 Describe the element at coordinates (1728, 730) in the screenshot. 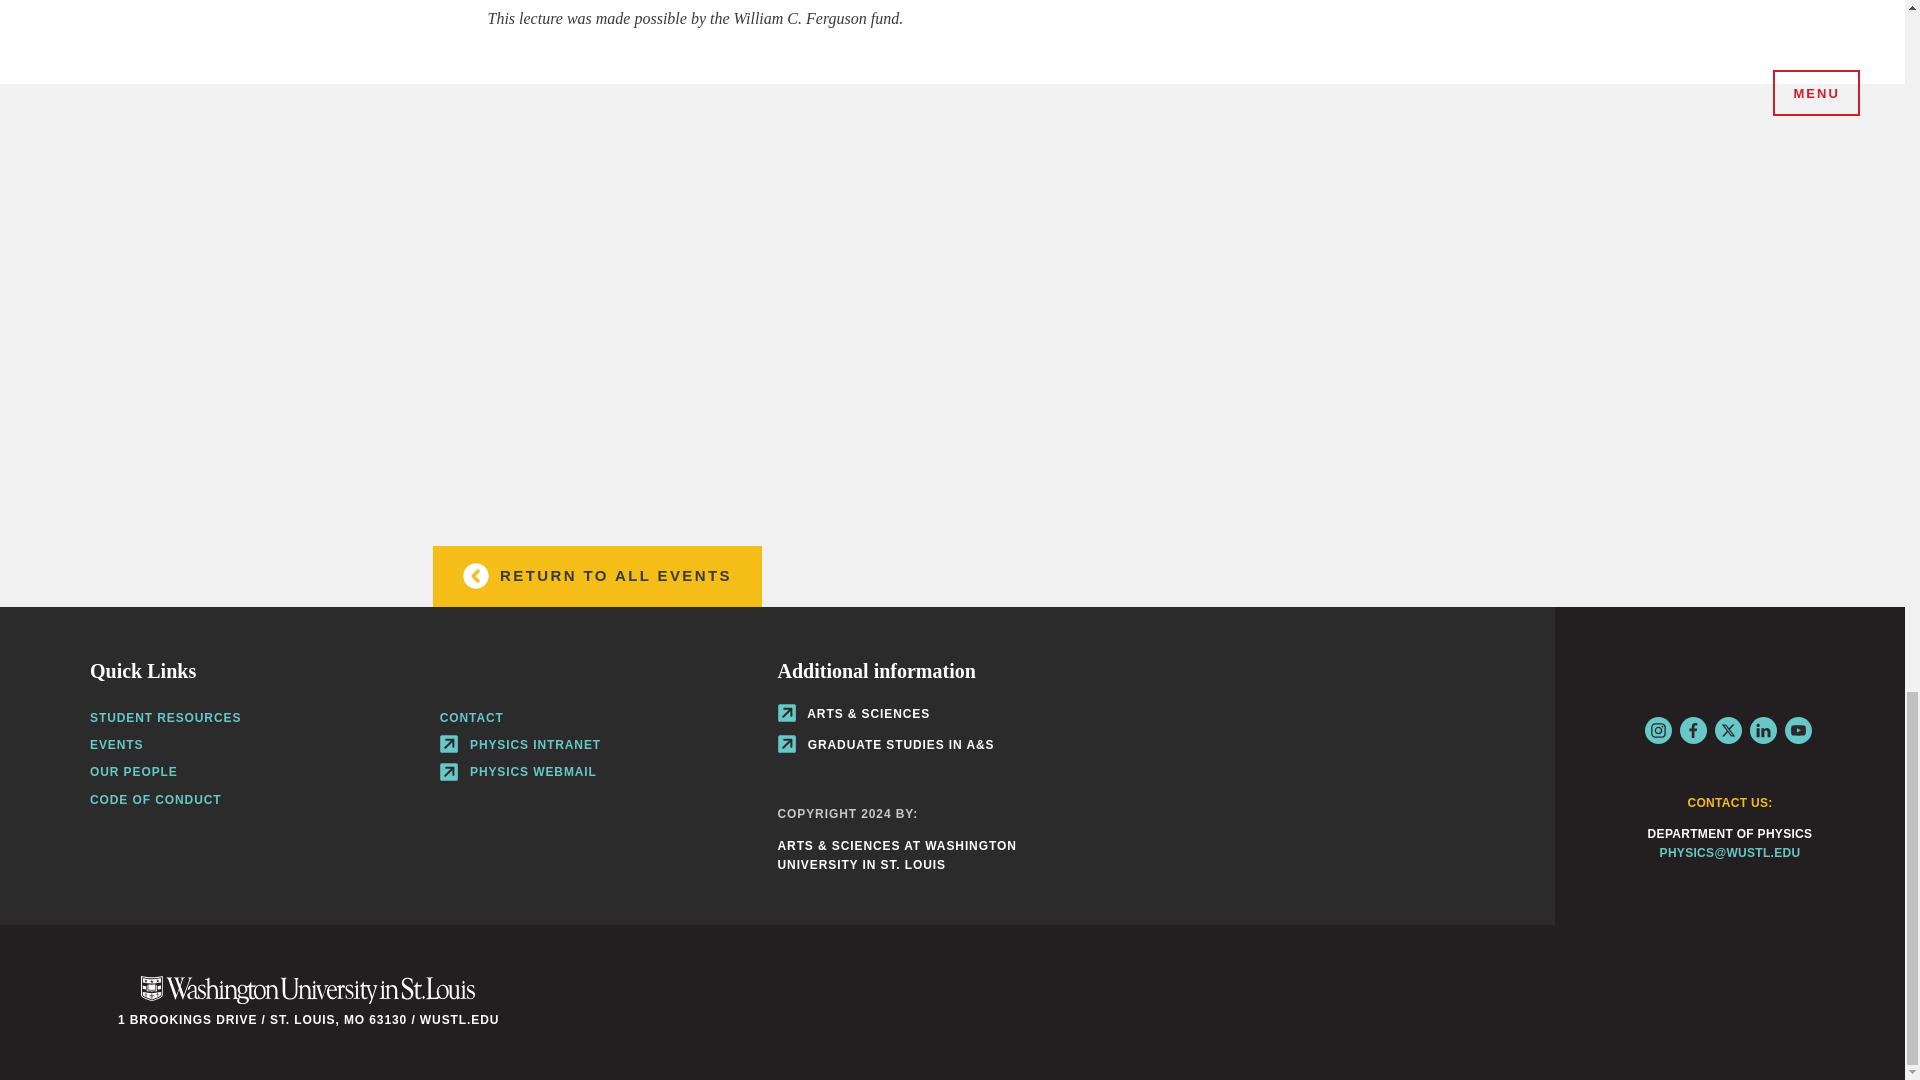

I see `Twitter` at that location.